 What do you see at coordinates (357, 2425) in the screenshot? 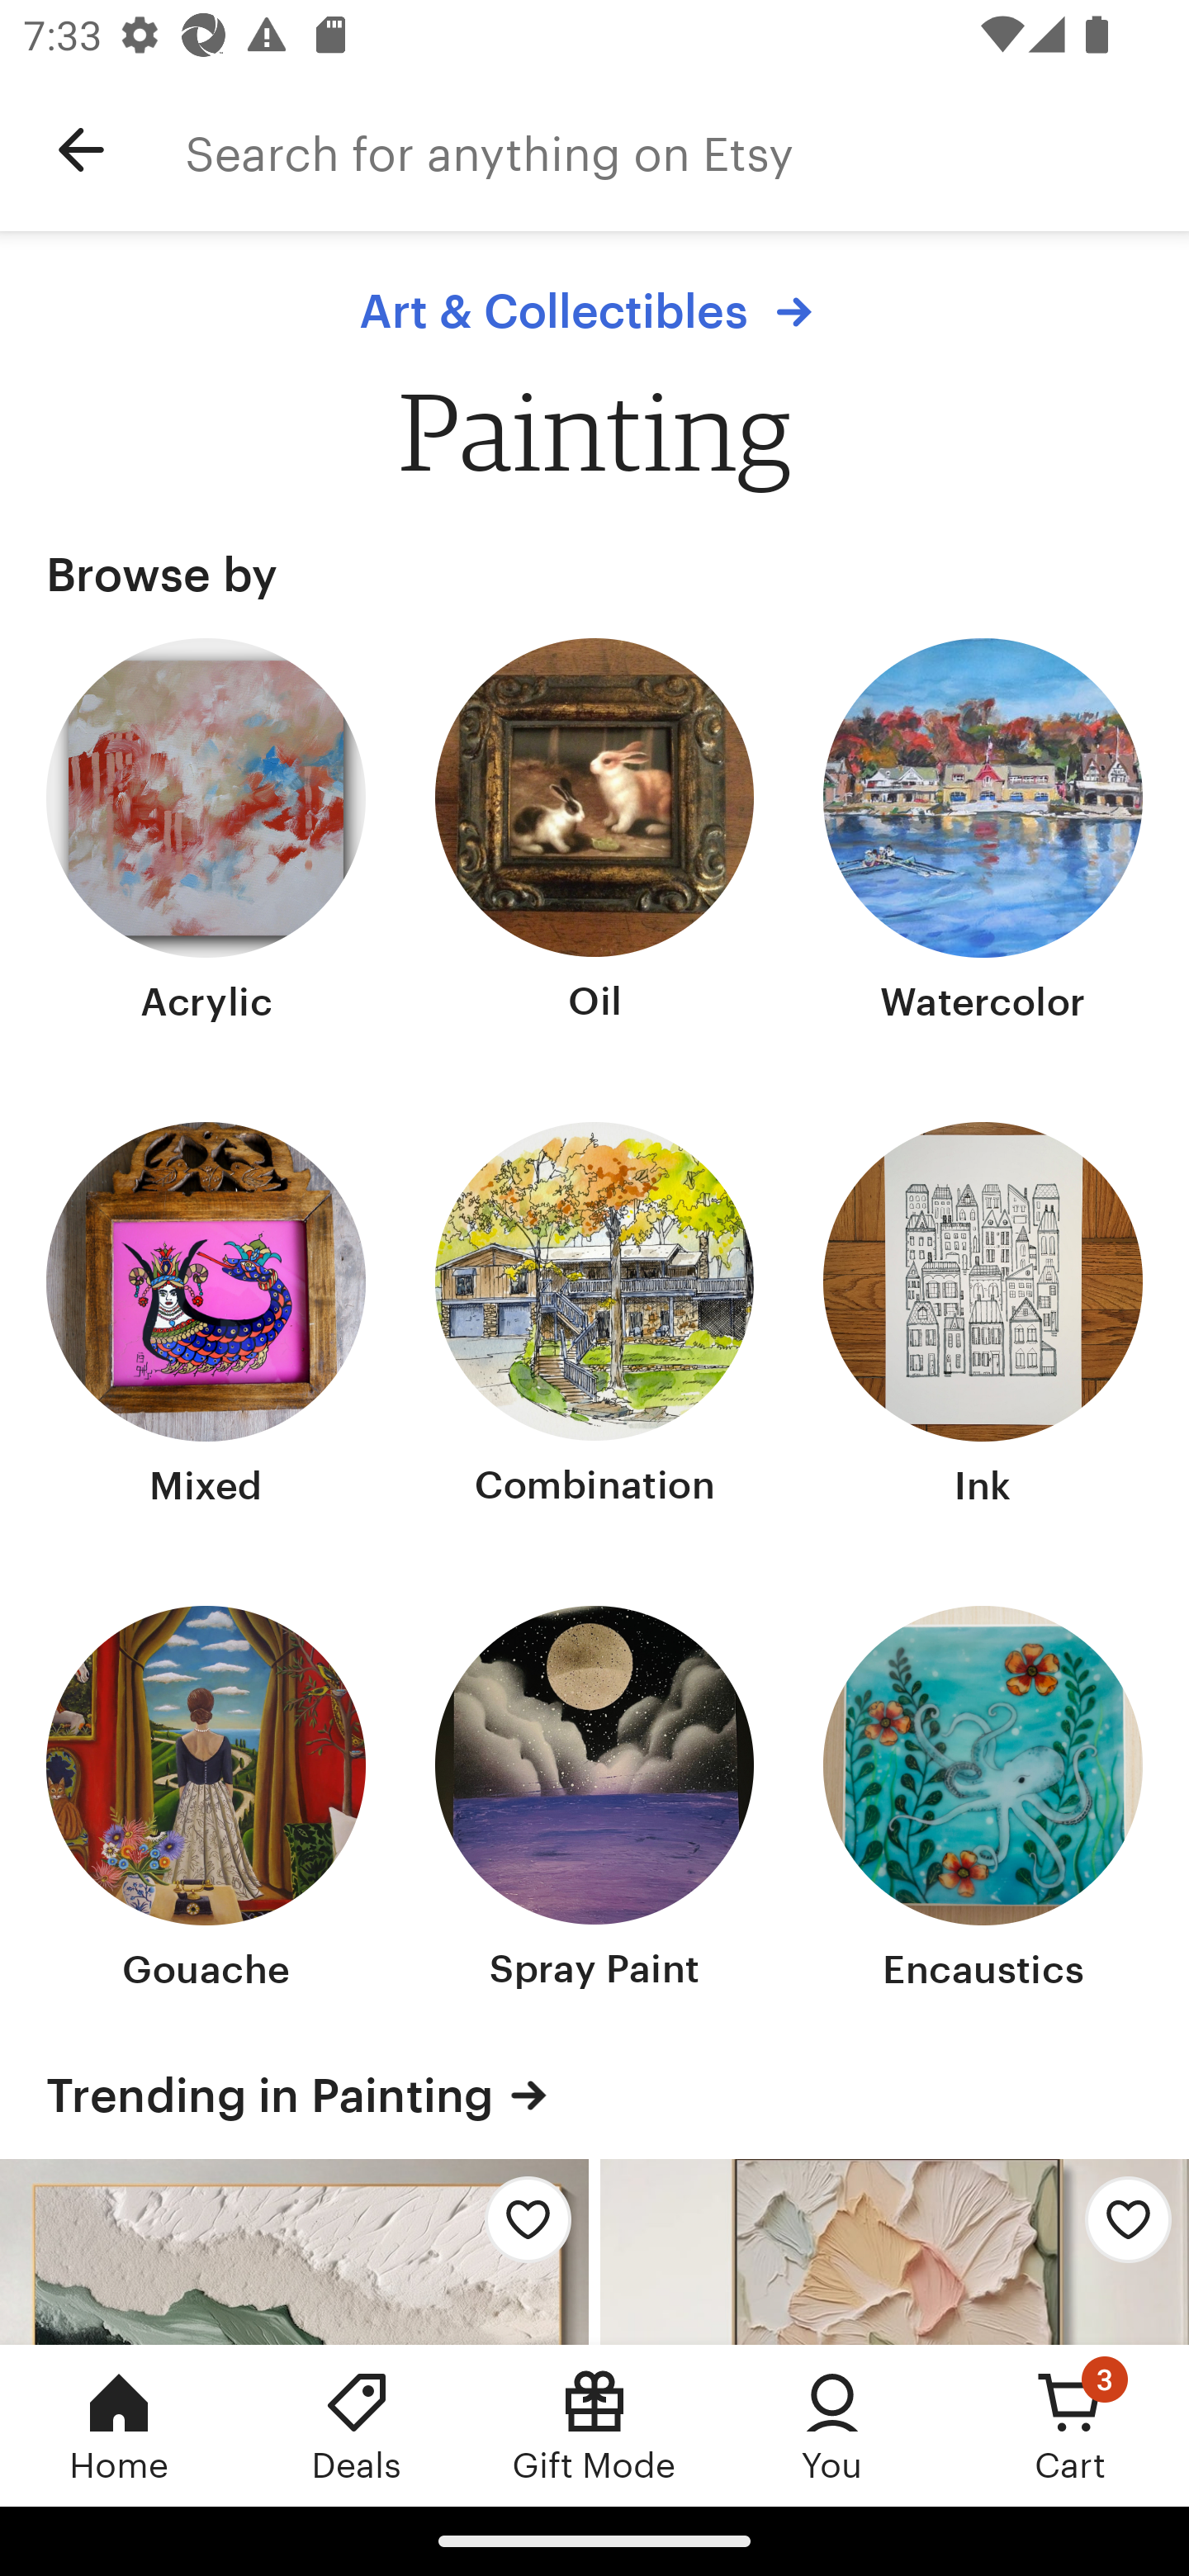
I see `Deals` at bounding box center [357, 2425].